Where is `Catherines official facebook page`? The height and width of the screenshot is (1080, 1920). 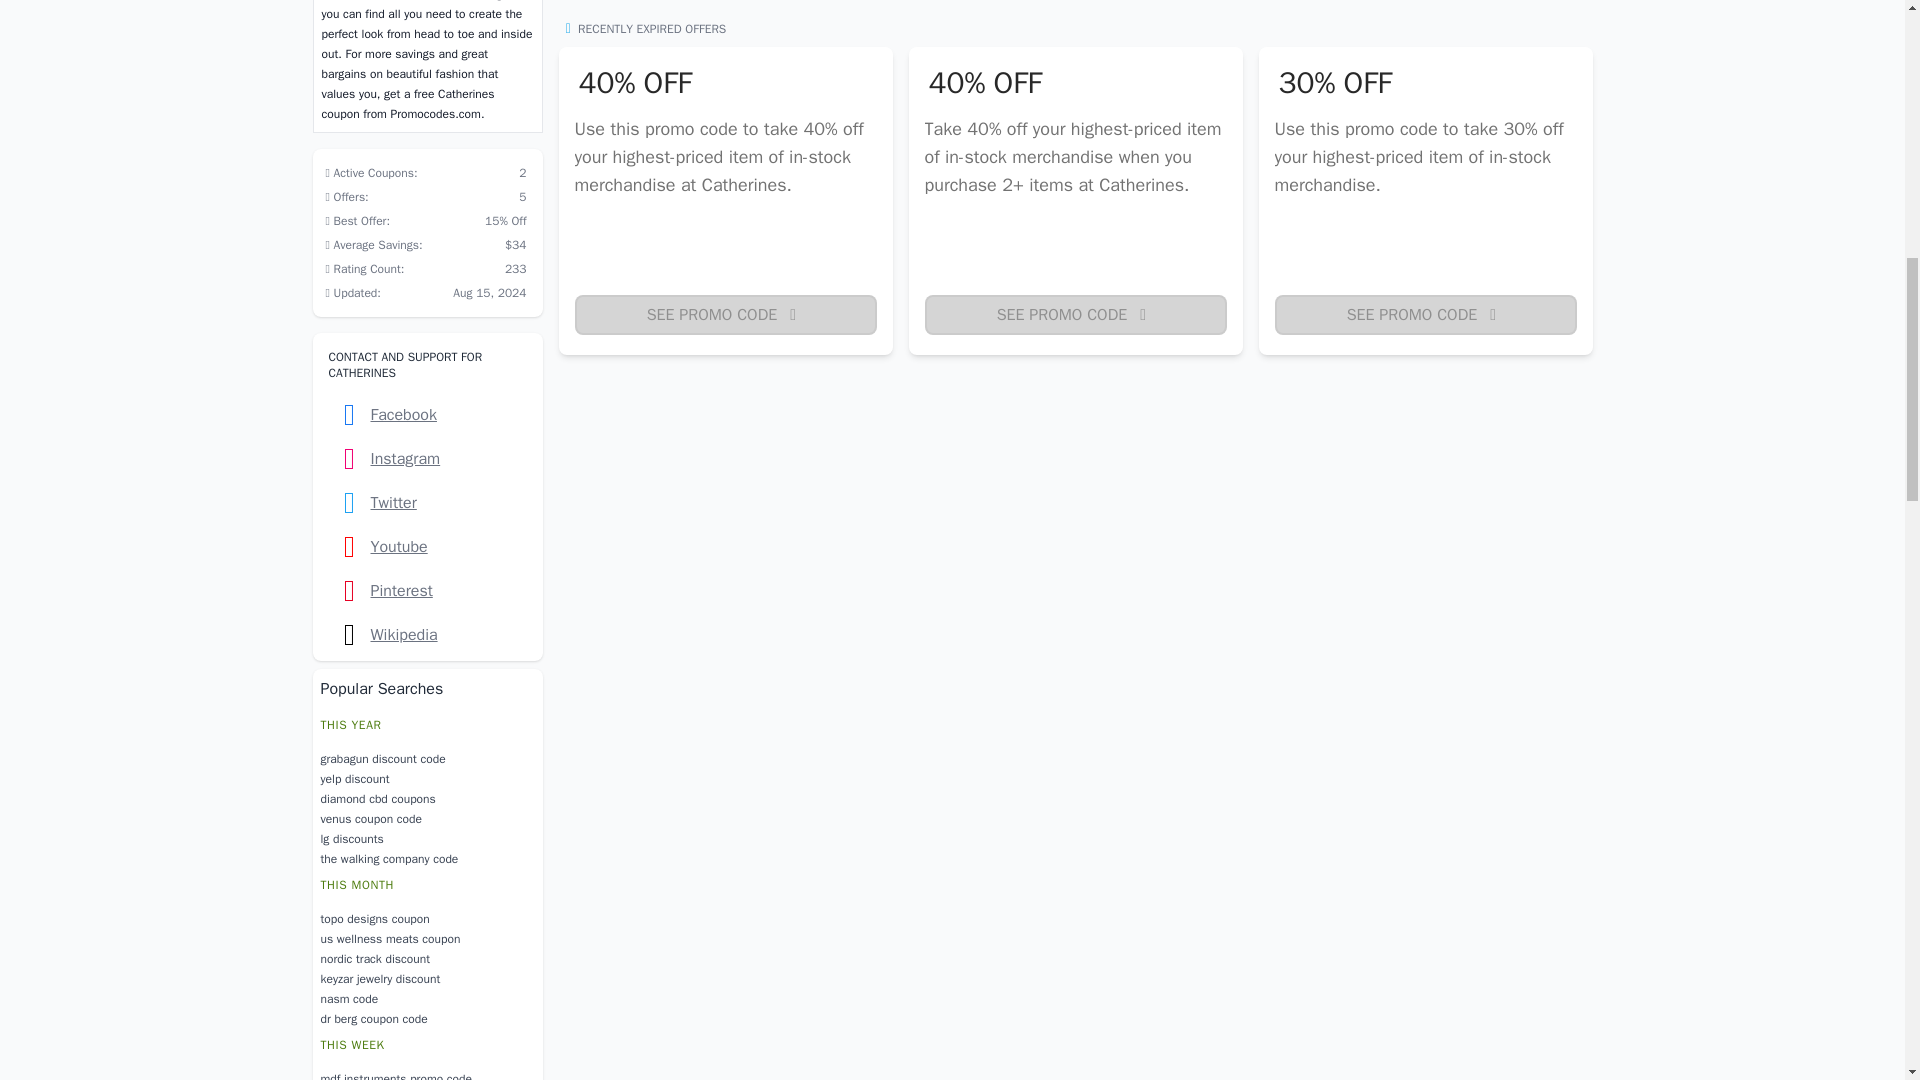
Catherines official facebook page is located at coordinates (427, 415).